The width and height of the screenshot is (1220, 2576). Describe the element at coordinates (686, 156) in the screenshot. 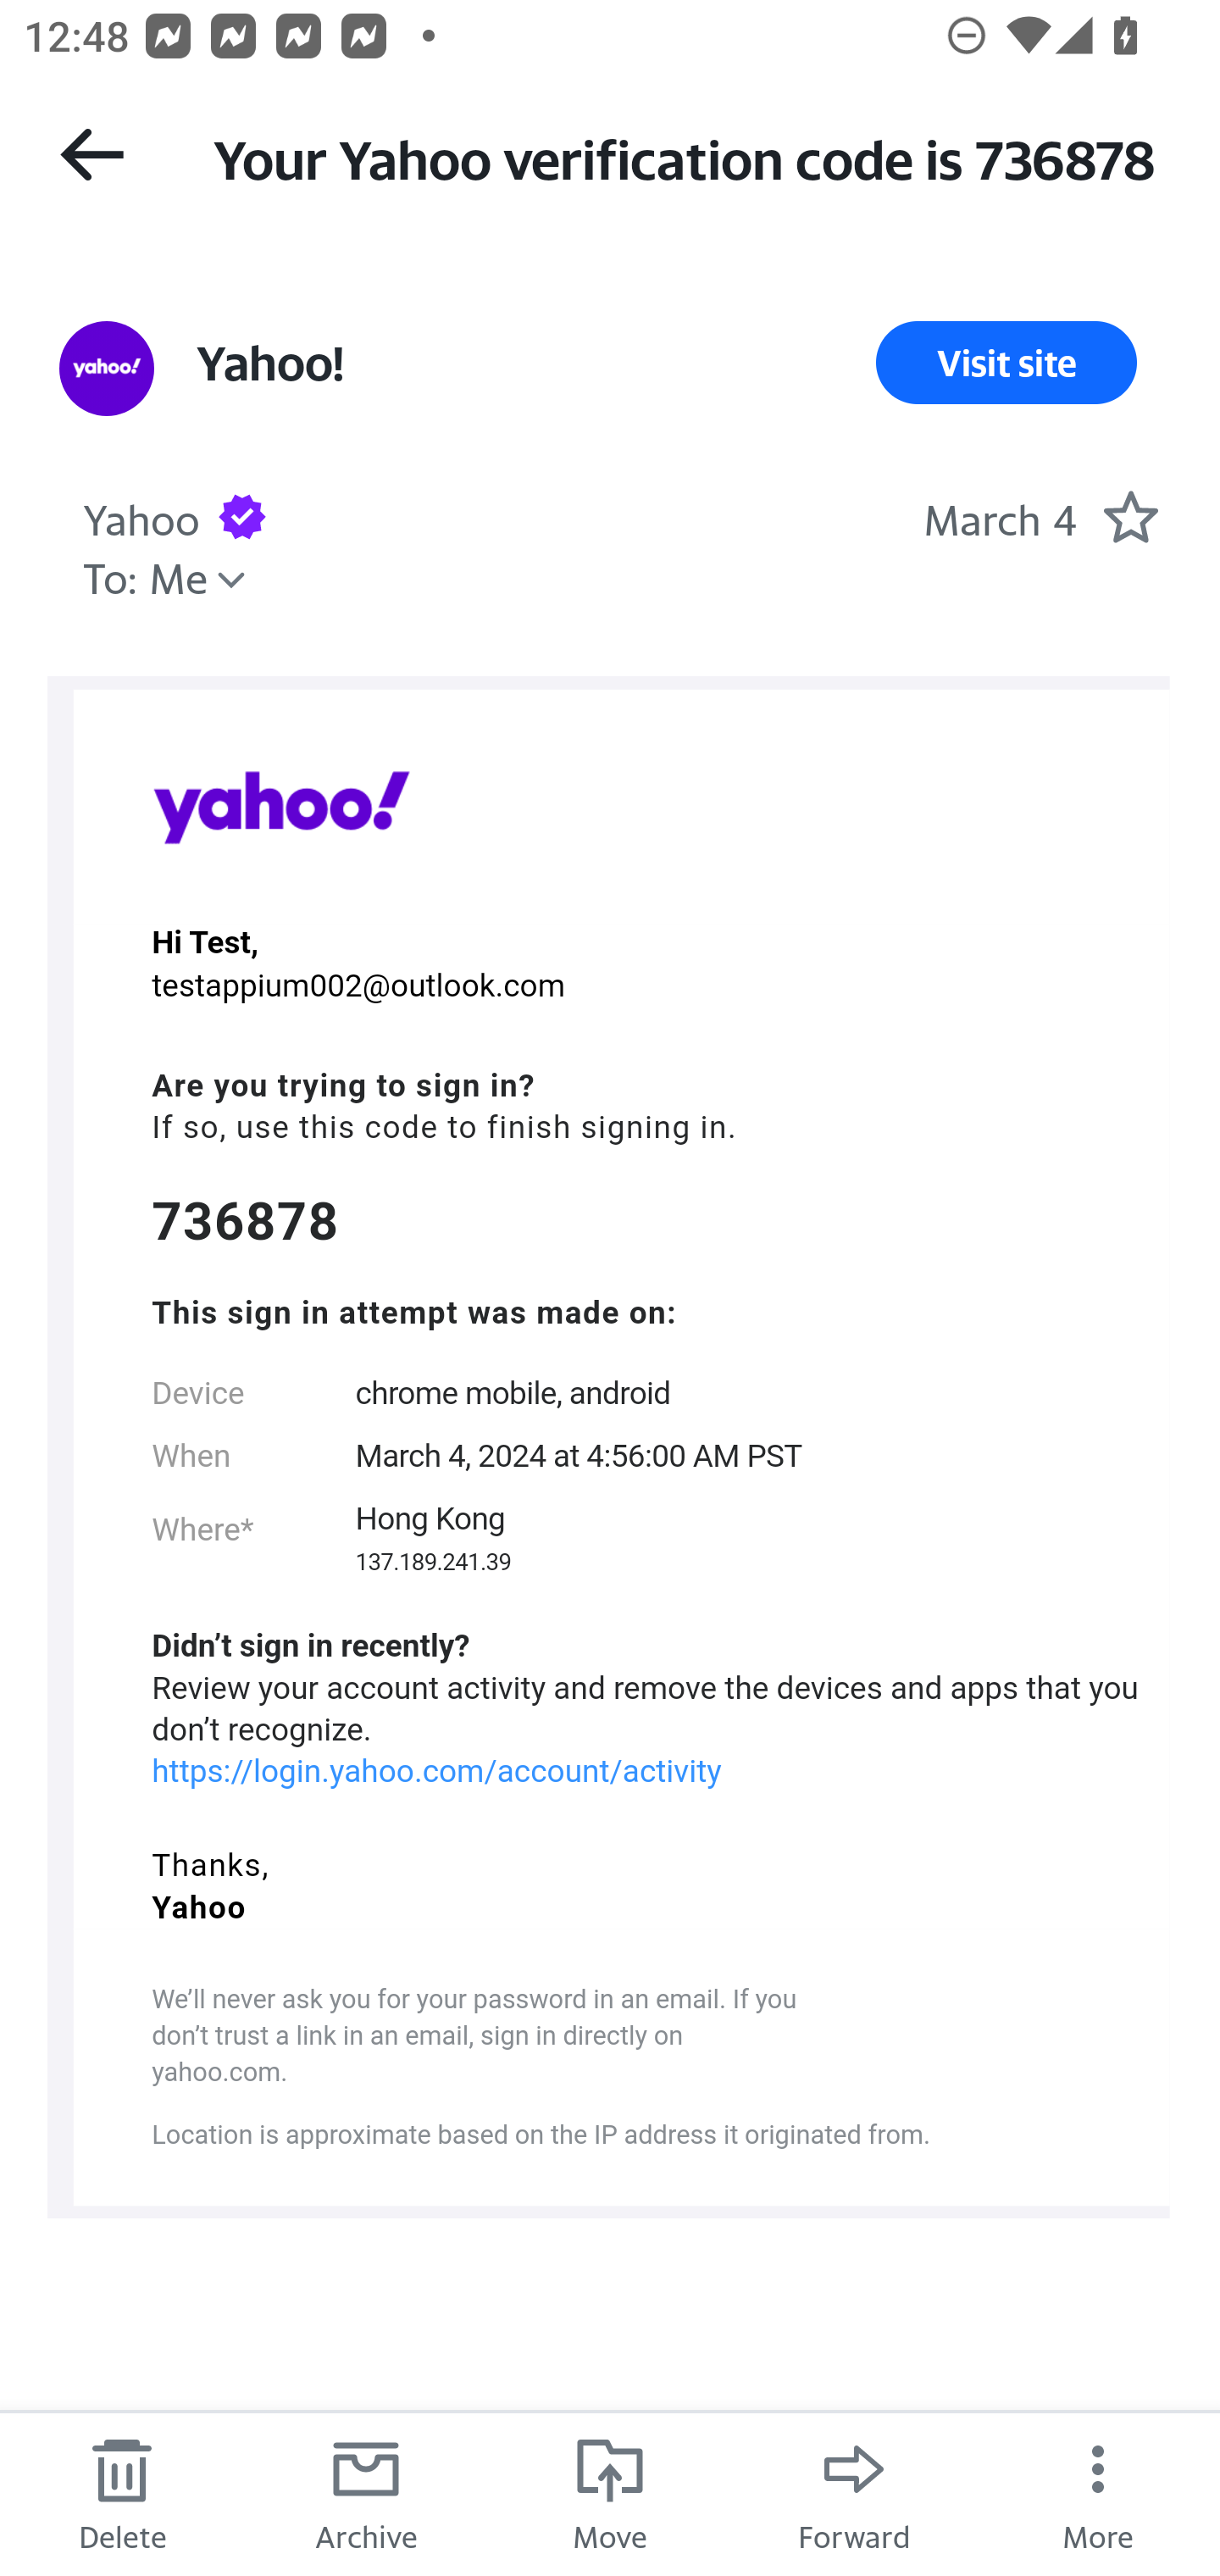

I see `Your Yahoo verification code is 736878` at that location.